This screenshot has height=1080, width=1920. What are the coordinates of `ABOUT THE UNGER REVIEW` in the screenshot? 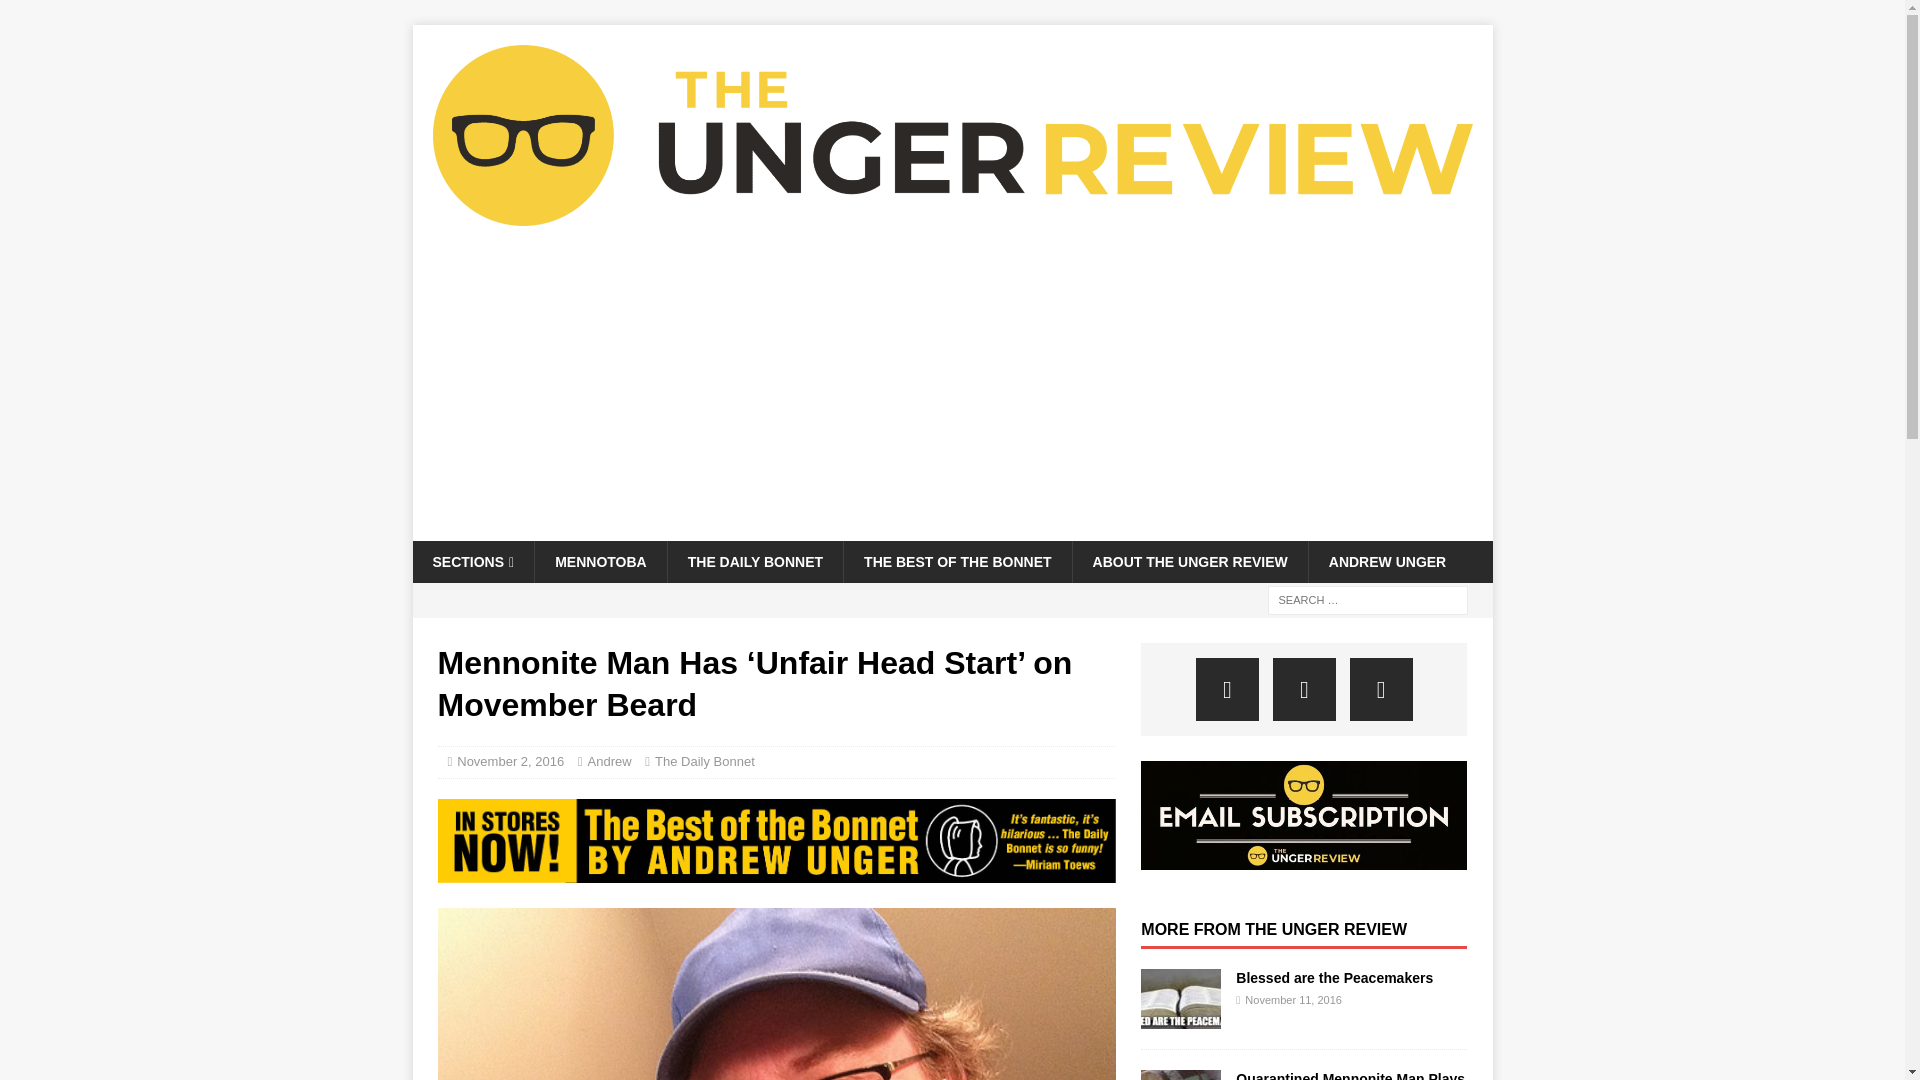 It's located at (1189, 562).